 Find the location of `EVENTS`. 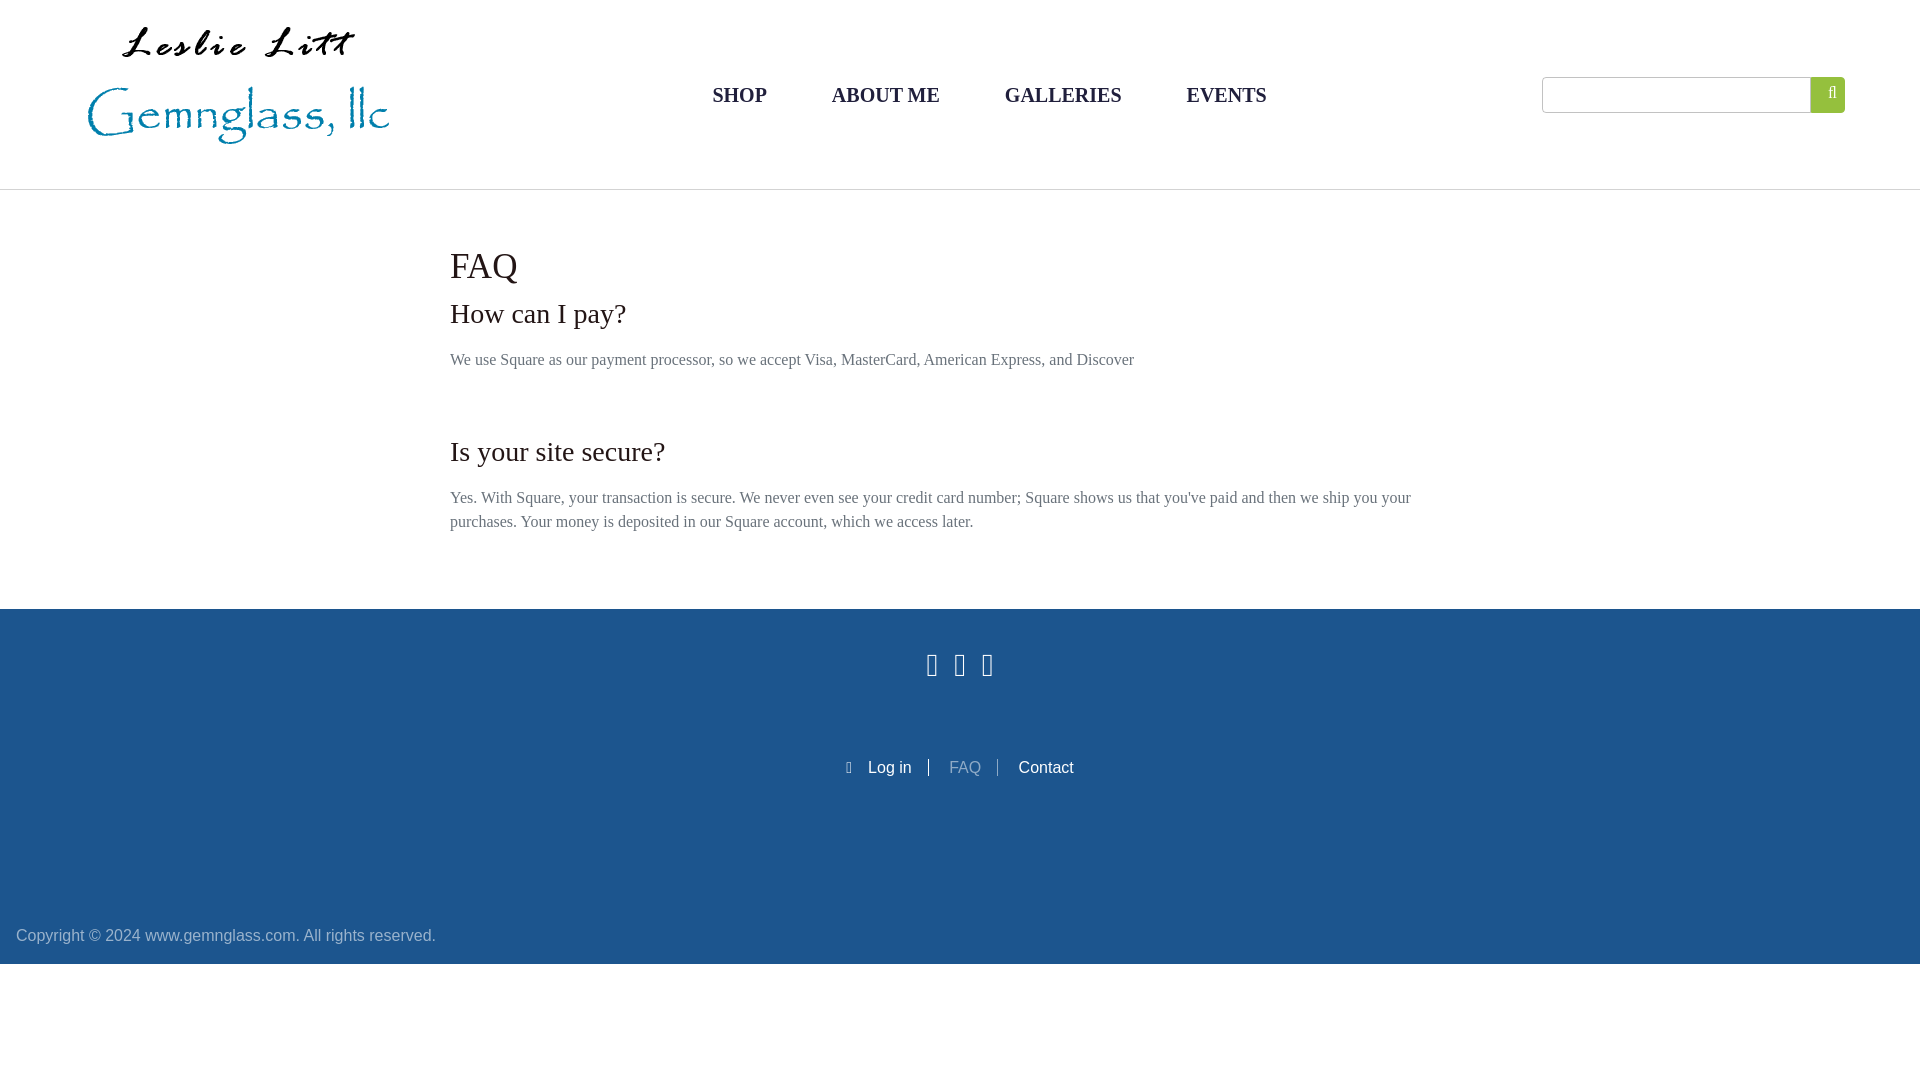

EVENTS is located at coordinates (1227, 94).